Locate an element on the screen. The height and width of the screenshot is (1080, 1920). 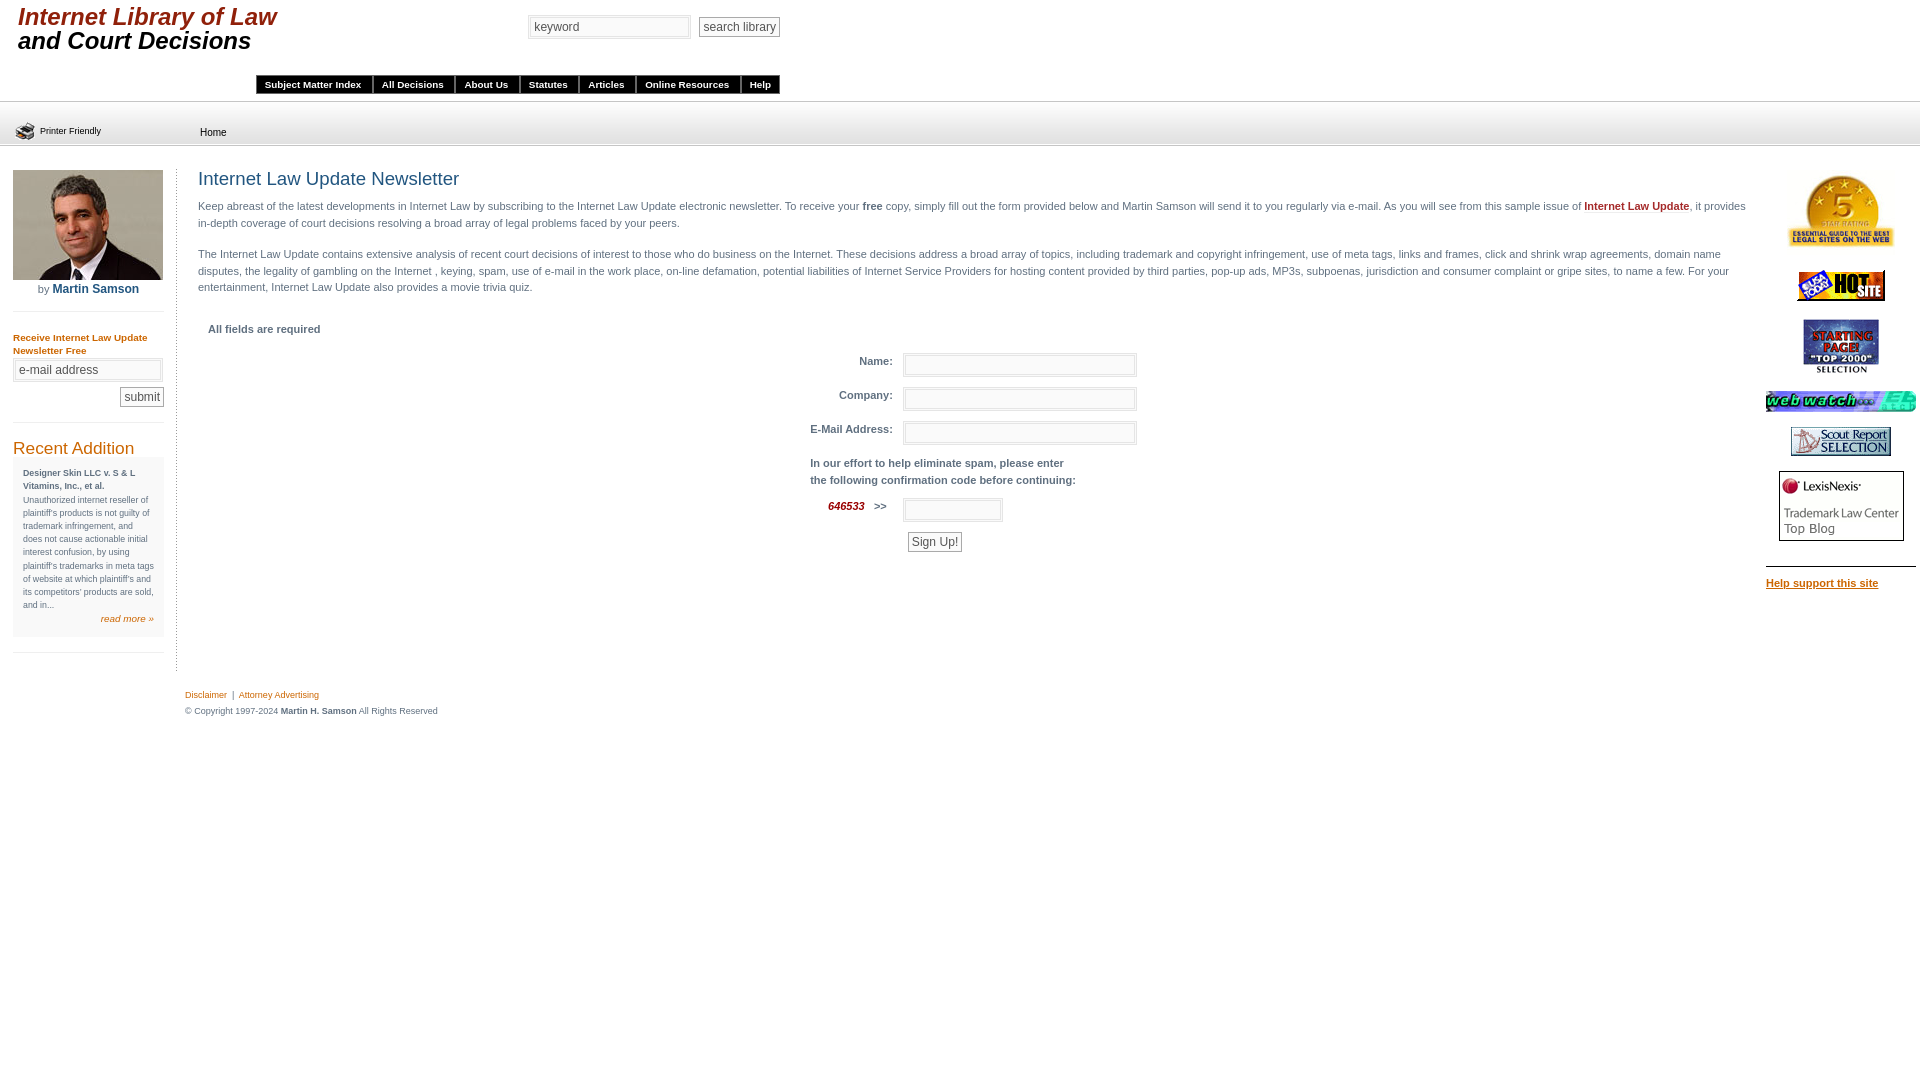
Printer Friendly is located at coordinates (58, 132).